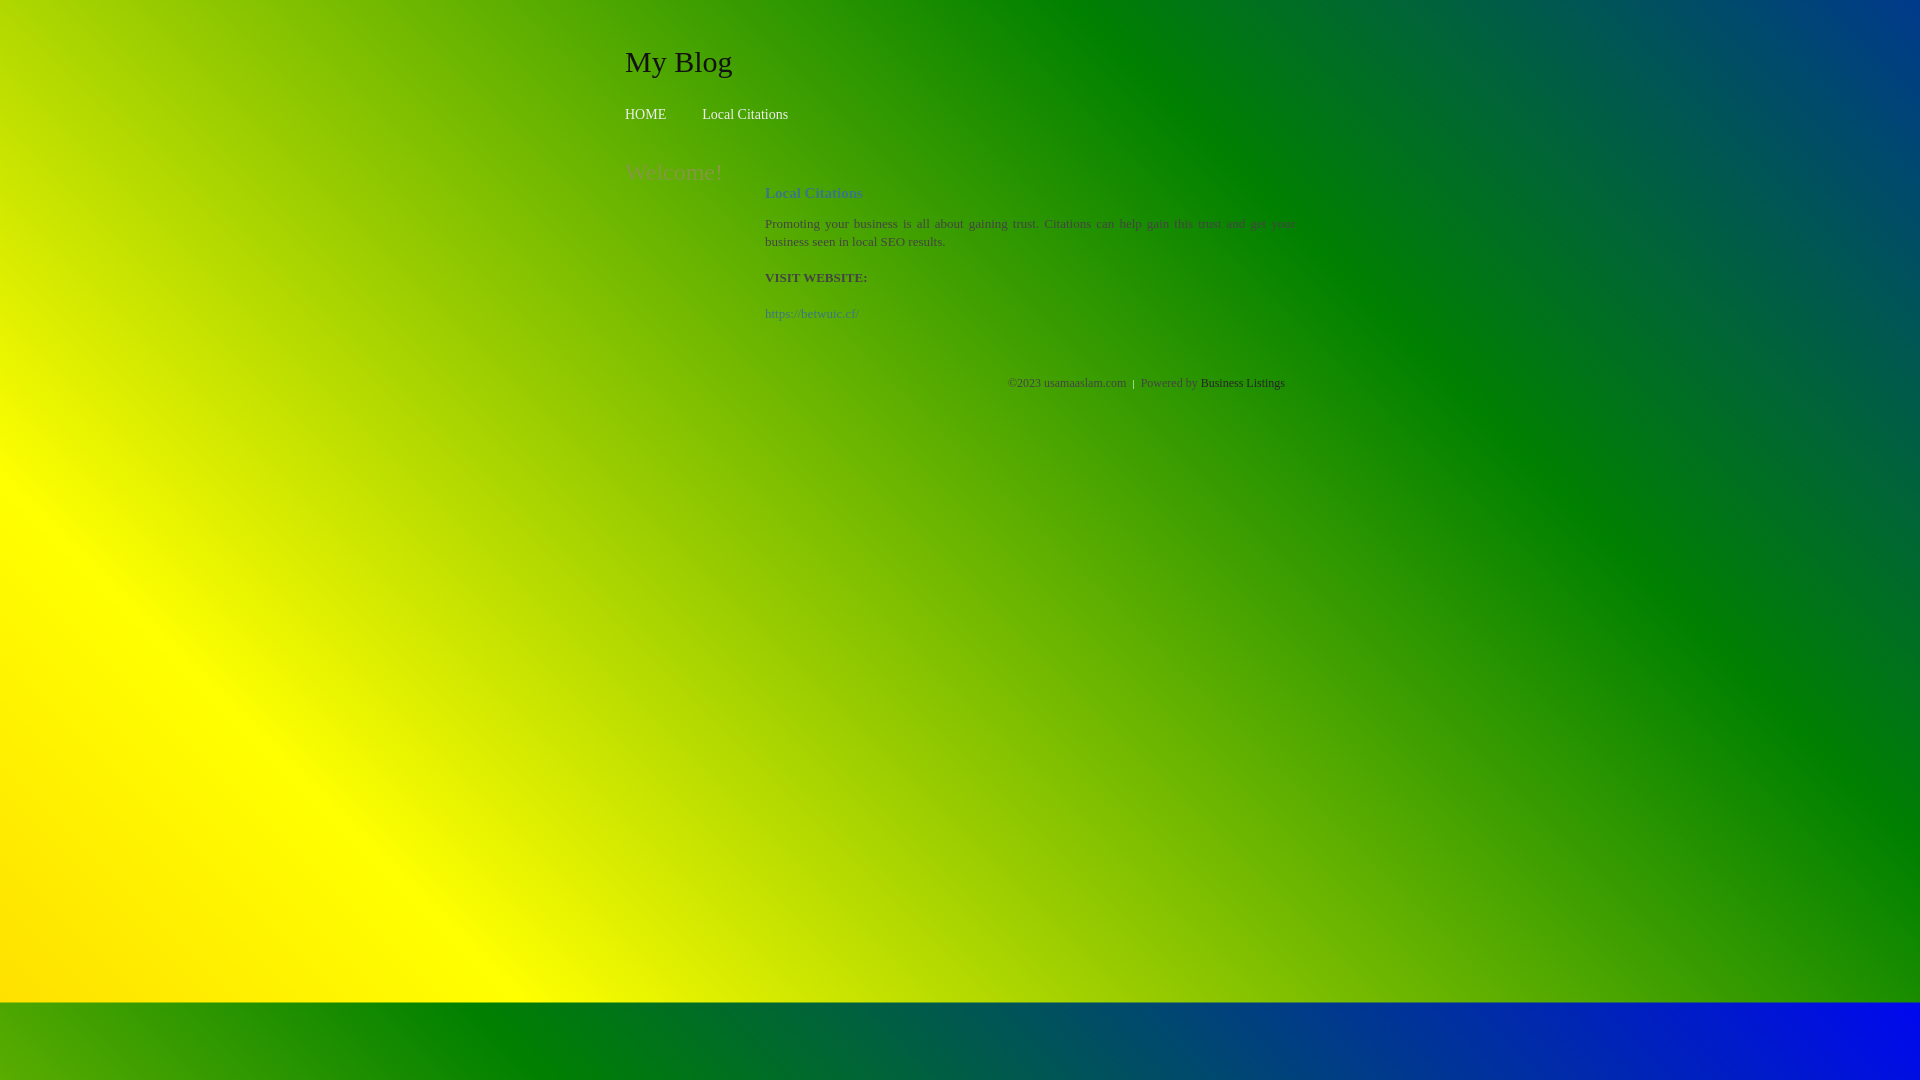  I want to click on Business Listings, so click(1243, 383).